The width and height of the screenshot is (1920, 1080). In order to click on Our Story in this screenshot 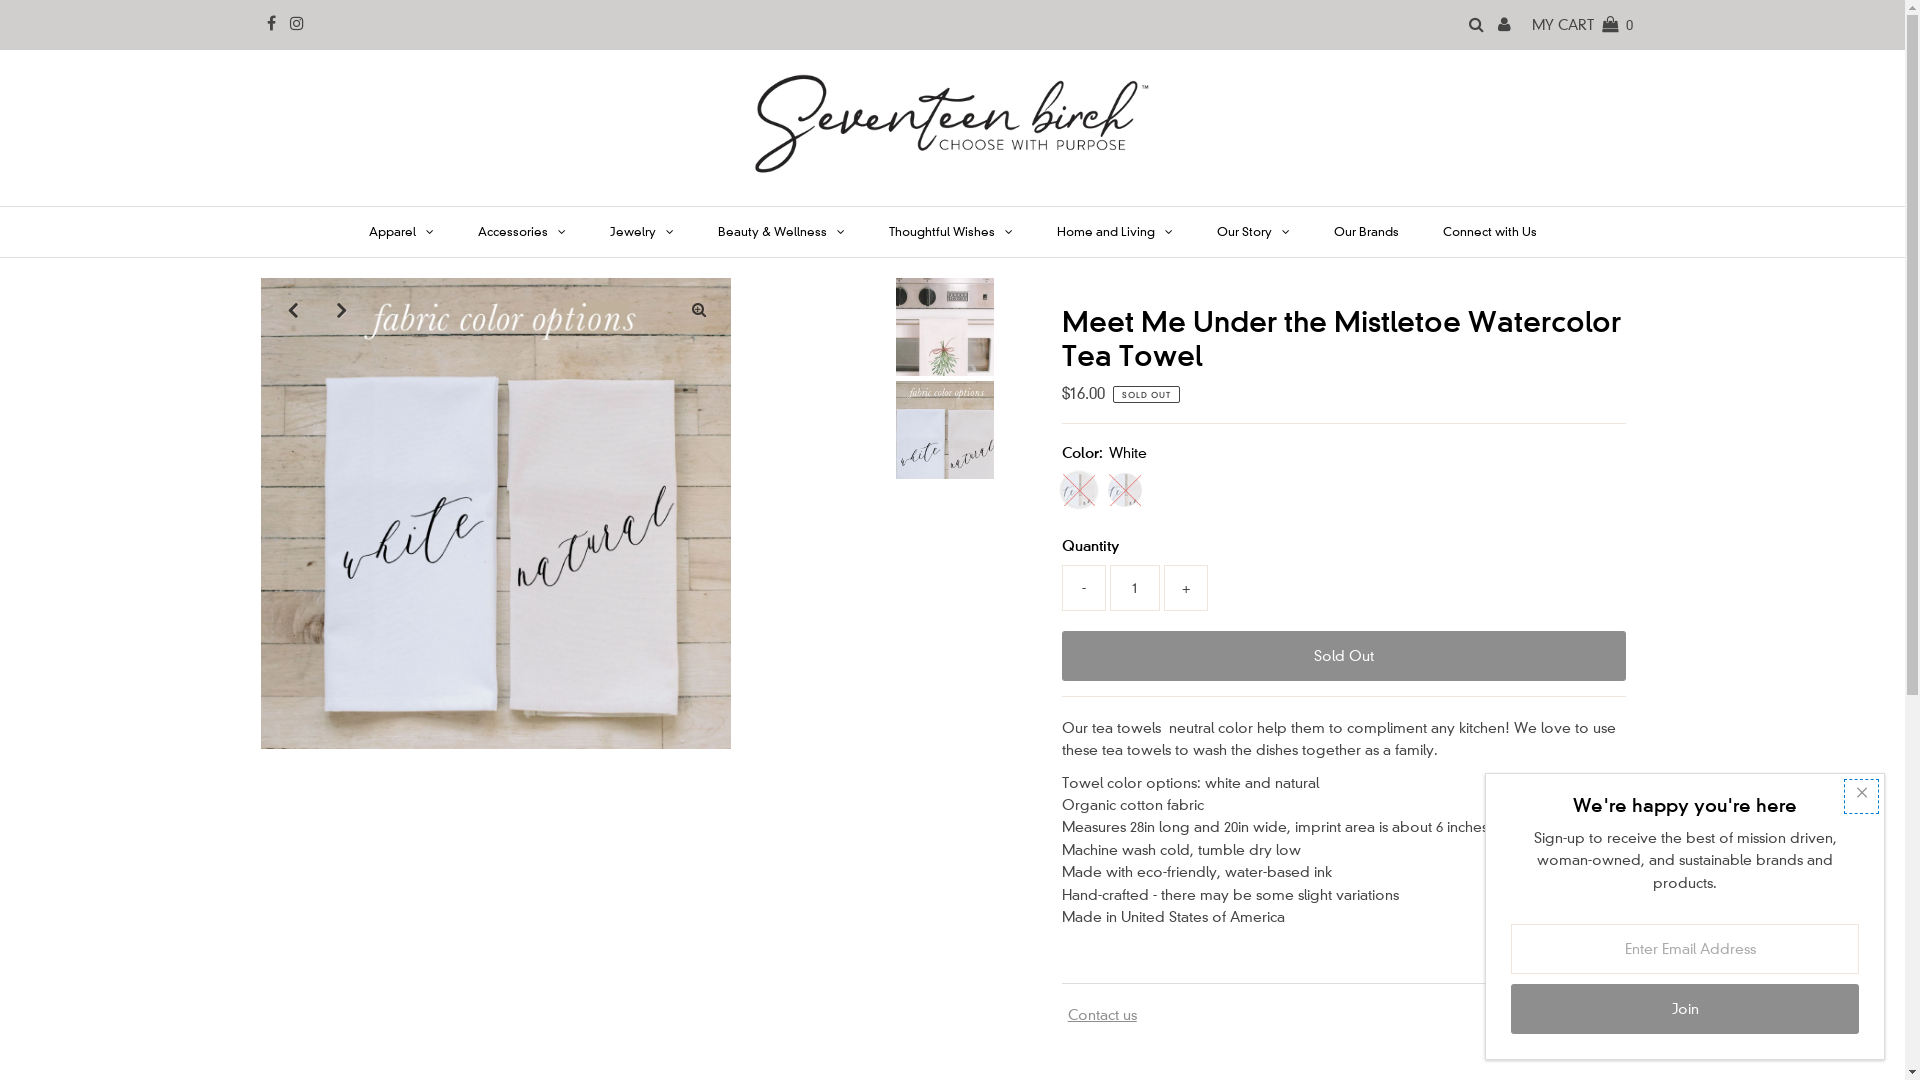, I will do `click(1252, 232)`.